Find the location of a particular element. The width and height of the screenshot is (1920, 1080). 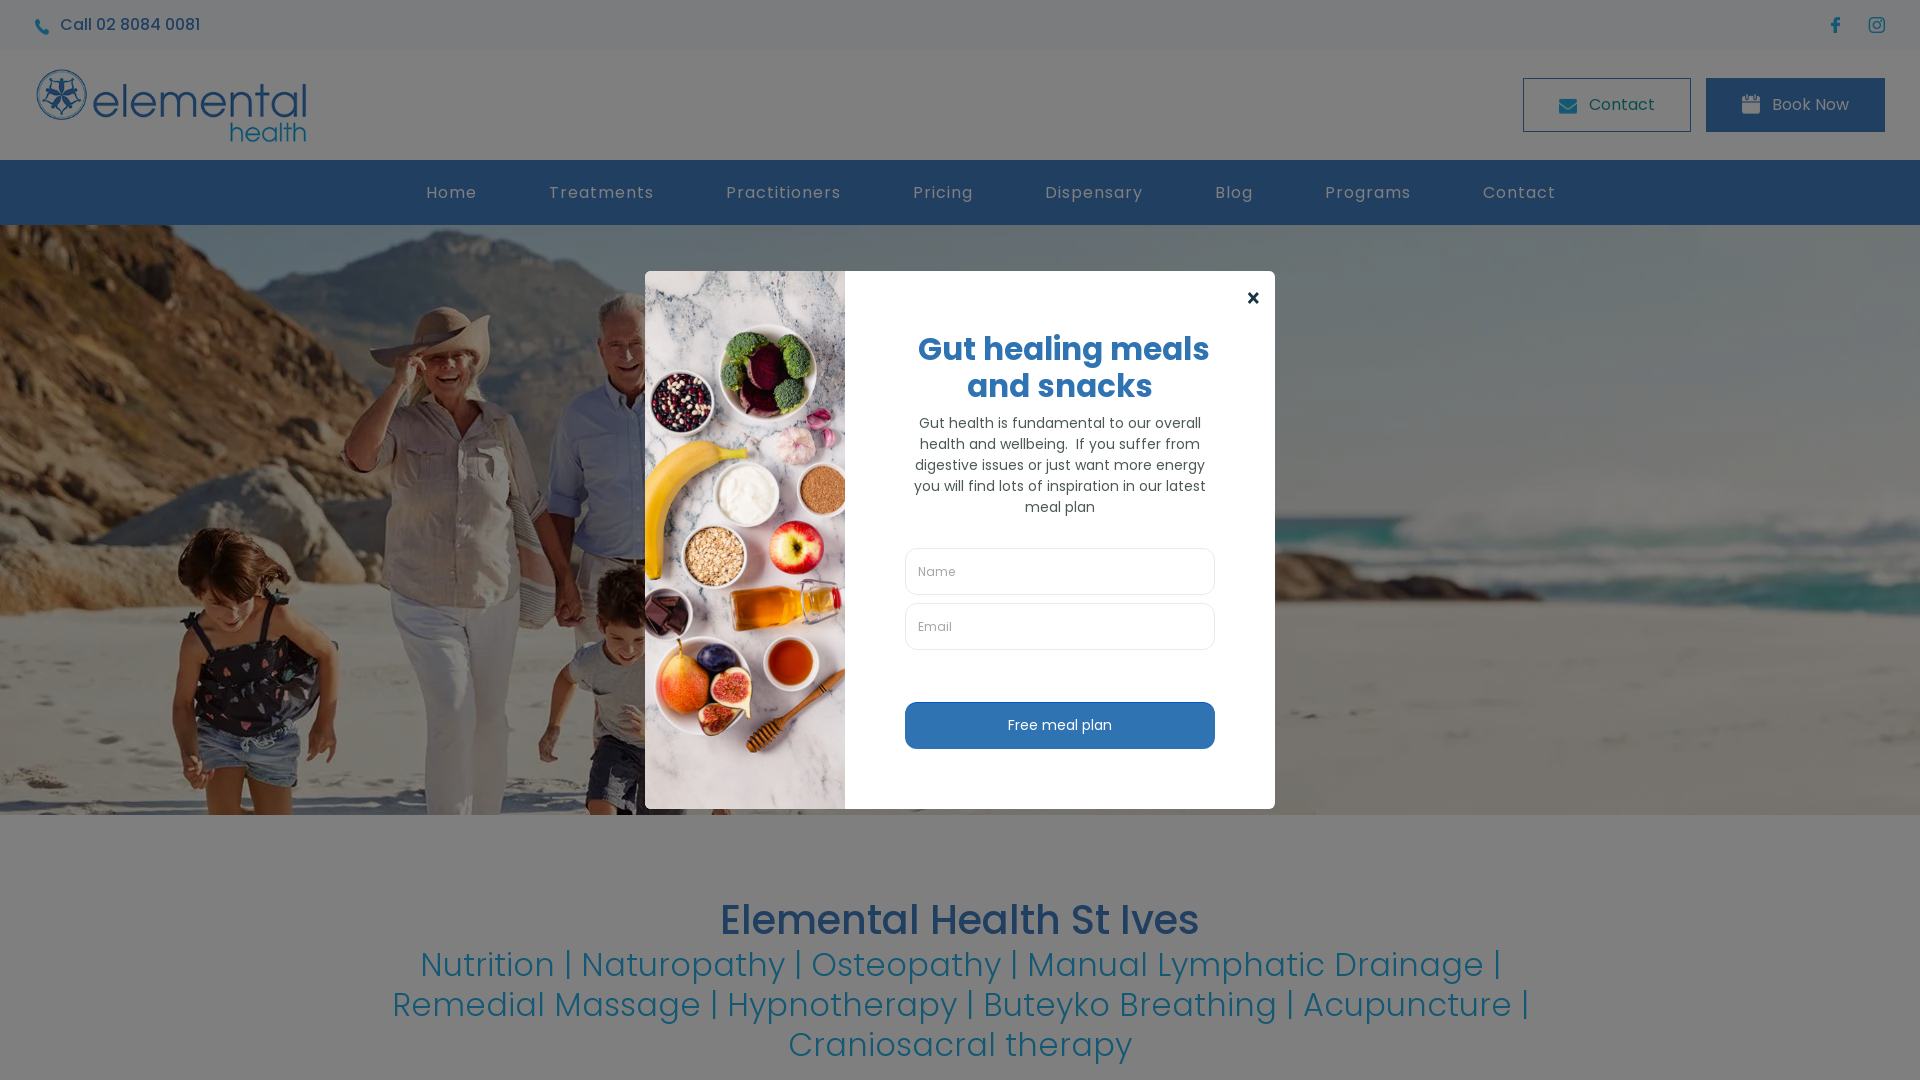

Book Now is located at coordinates (1796, 104).